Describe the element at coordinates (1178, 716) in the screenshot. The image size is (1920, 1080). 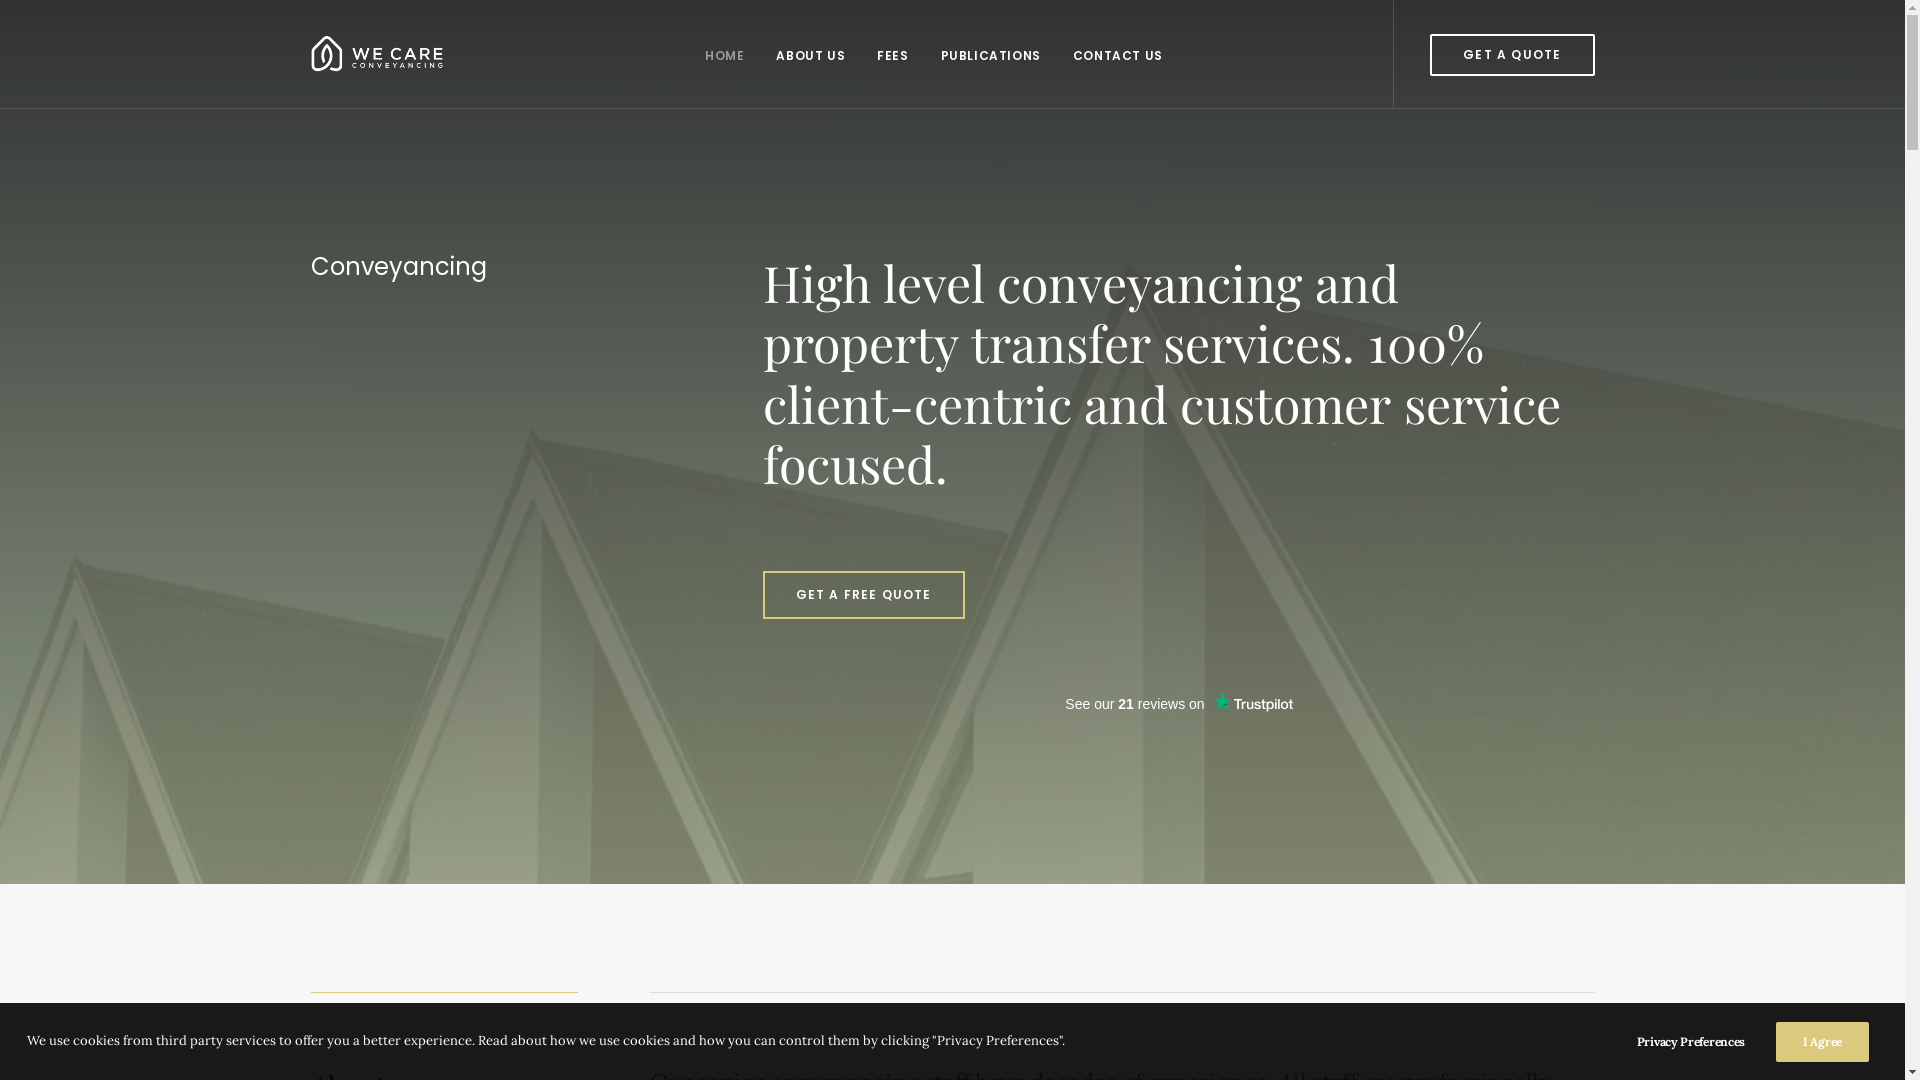
I see `Customer reviews powered by Trustpilot` at that location.